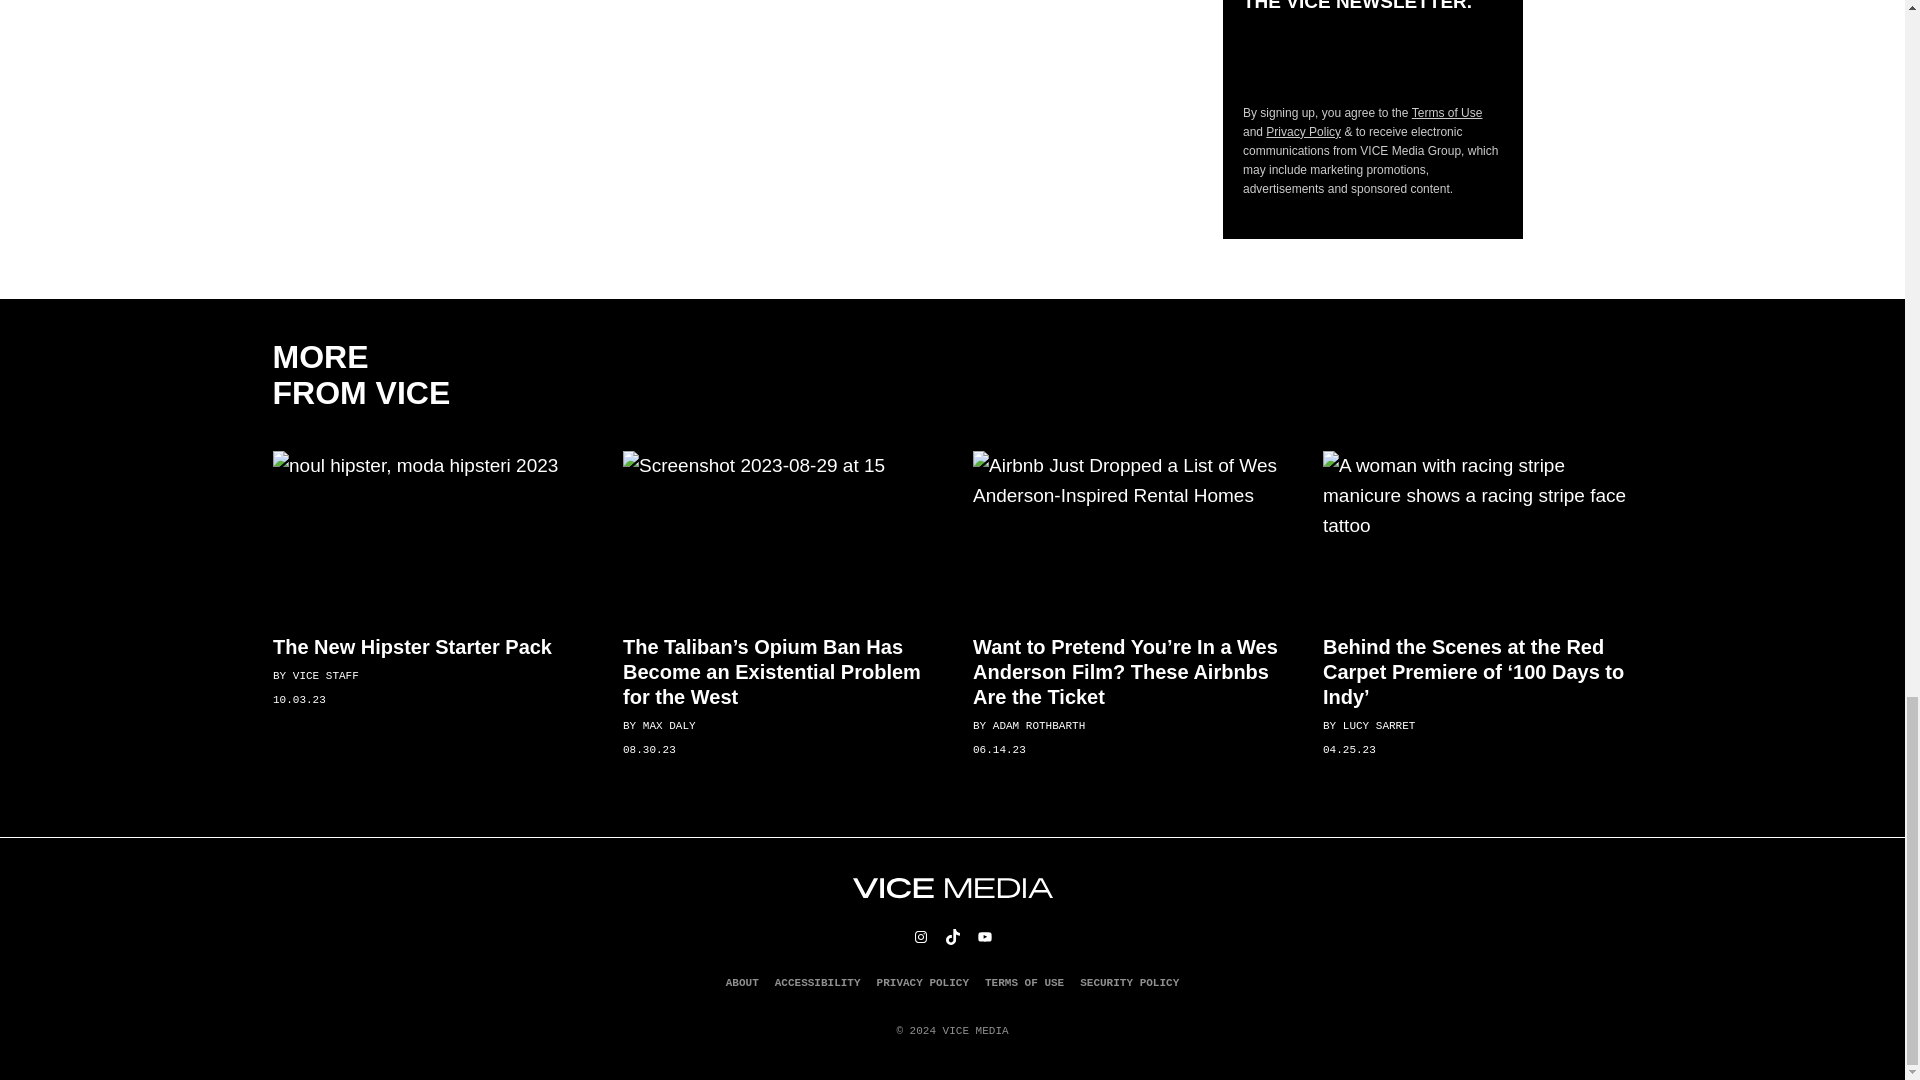  I want to click on Posts by Adam Rothbarth, so click(1038, 726).